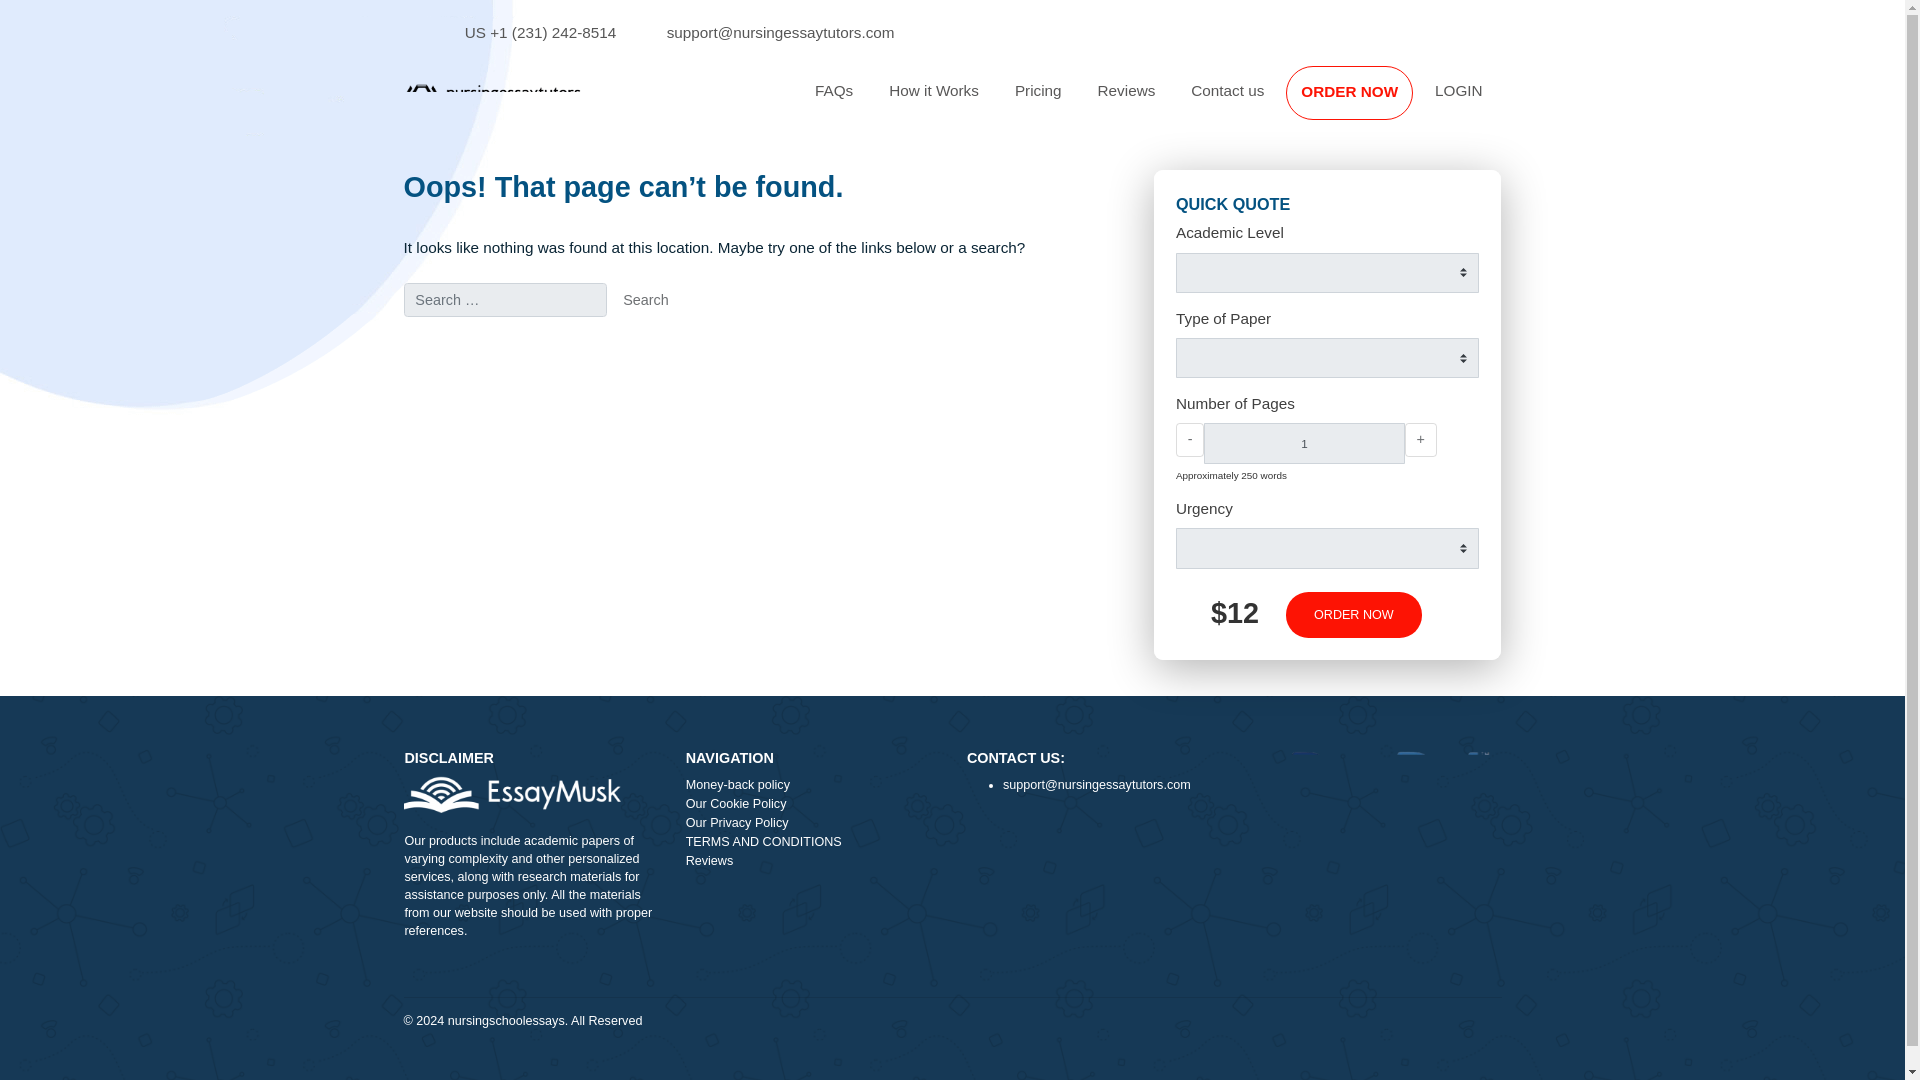 The image size is (1920, 1080). What do you see at coordinates (718, 334) in the screenshot?
I see `Search` at bounding box center [718, 334].